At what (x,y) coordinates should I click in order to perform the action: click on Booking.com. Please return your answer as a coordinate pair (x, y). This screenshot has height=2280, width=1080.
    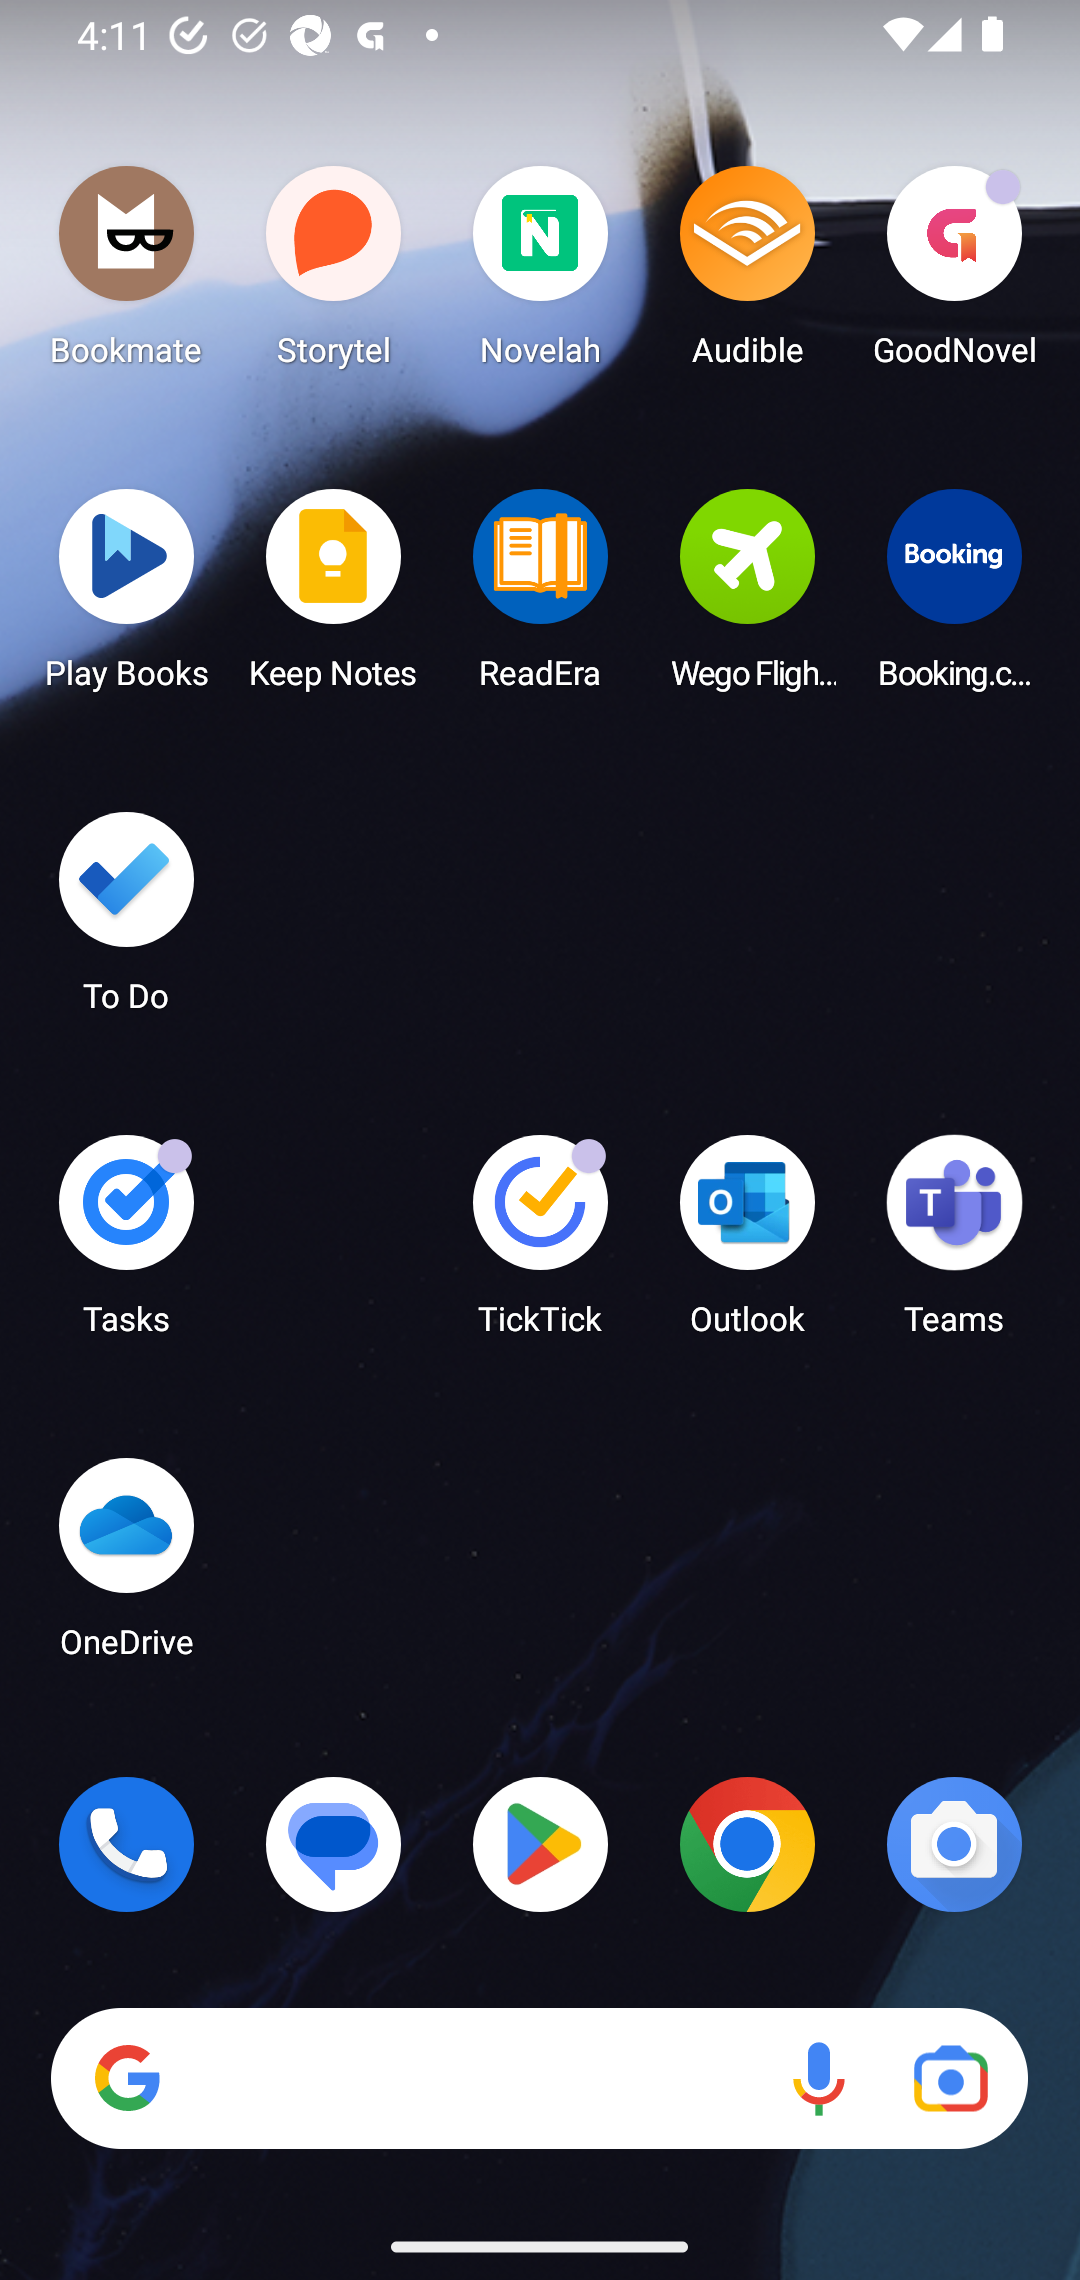
    Looking at the image, I should click on (954, 597).